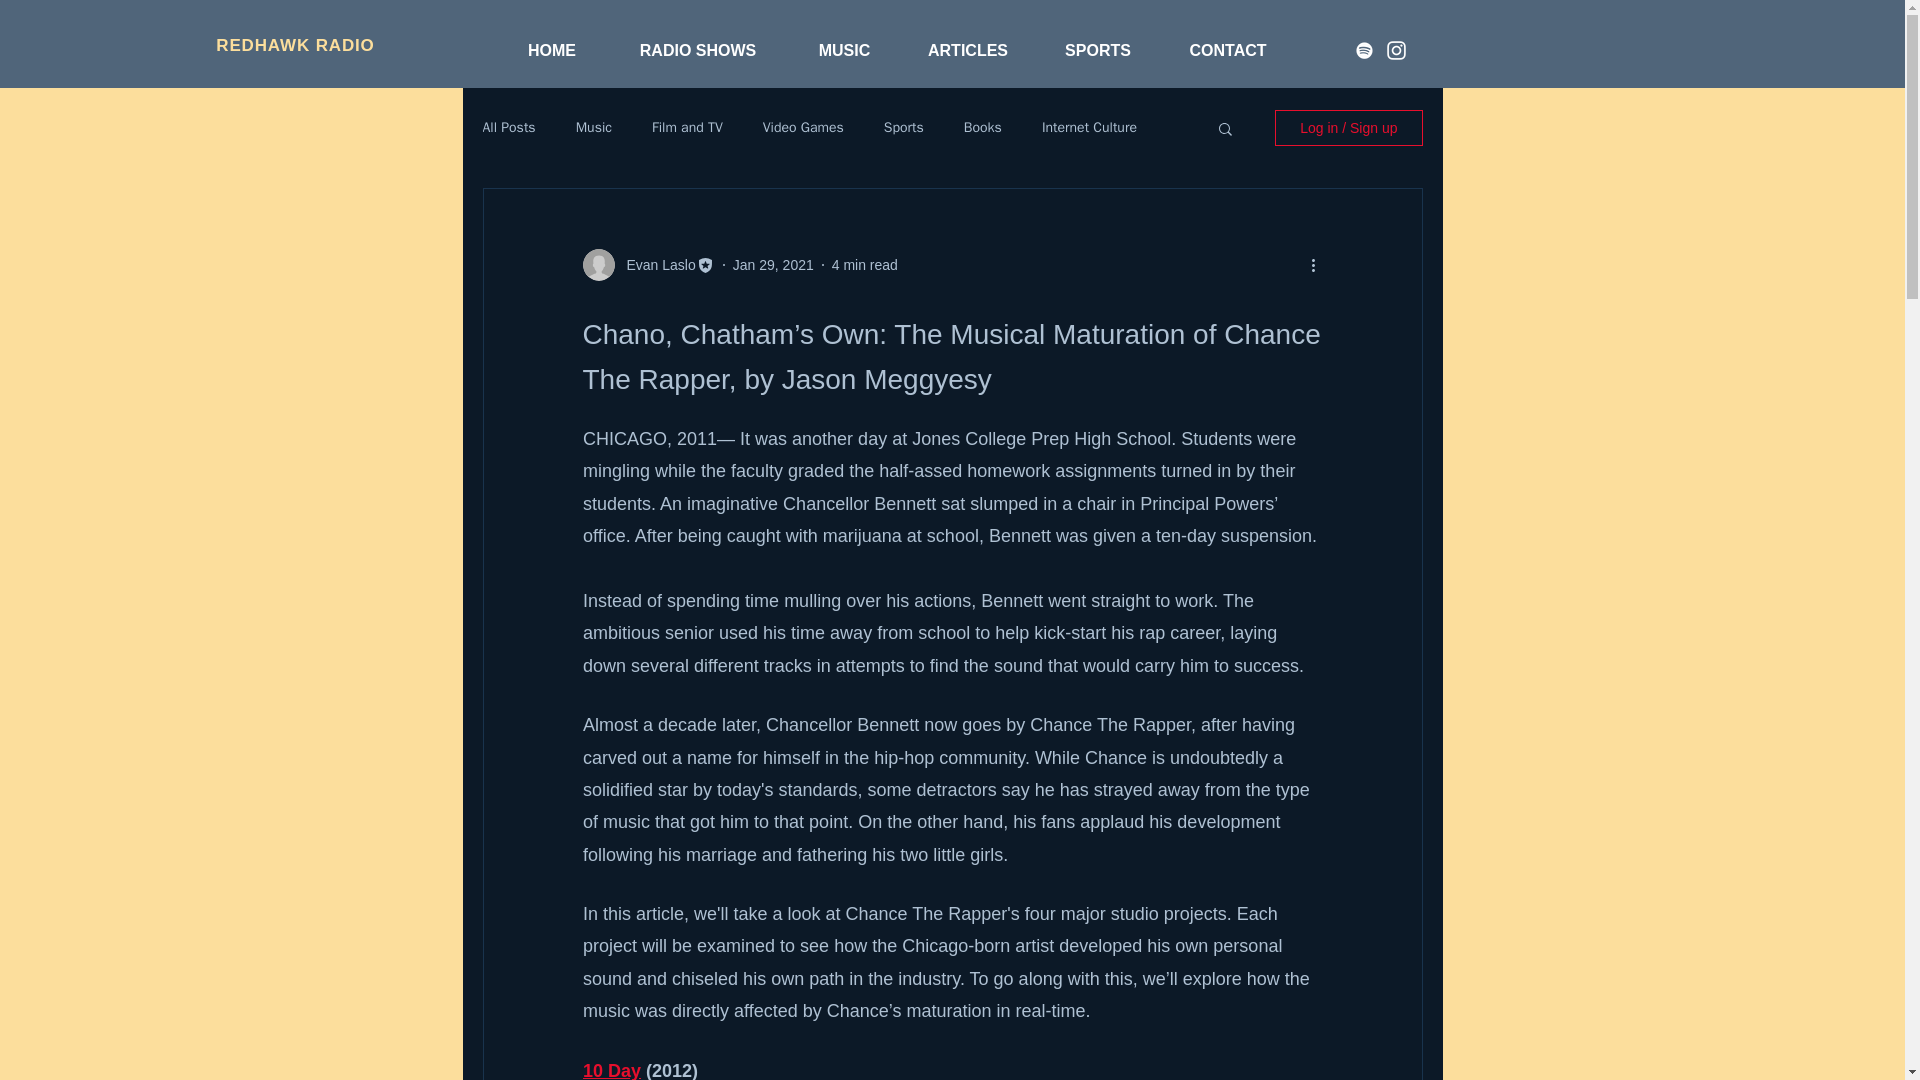 The width and height of the screenshot is (1920, 1080). What do you see at coordinates (803, 128) in the screenshot?
I see `Video Games` at bounding box center [803, 128].